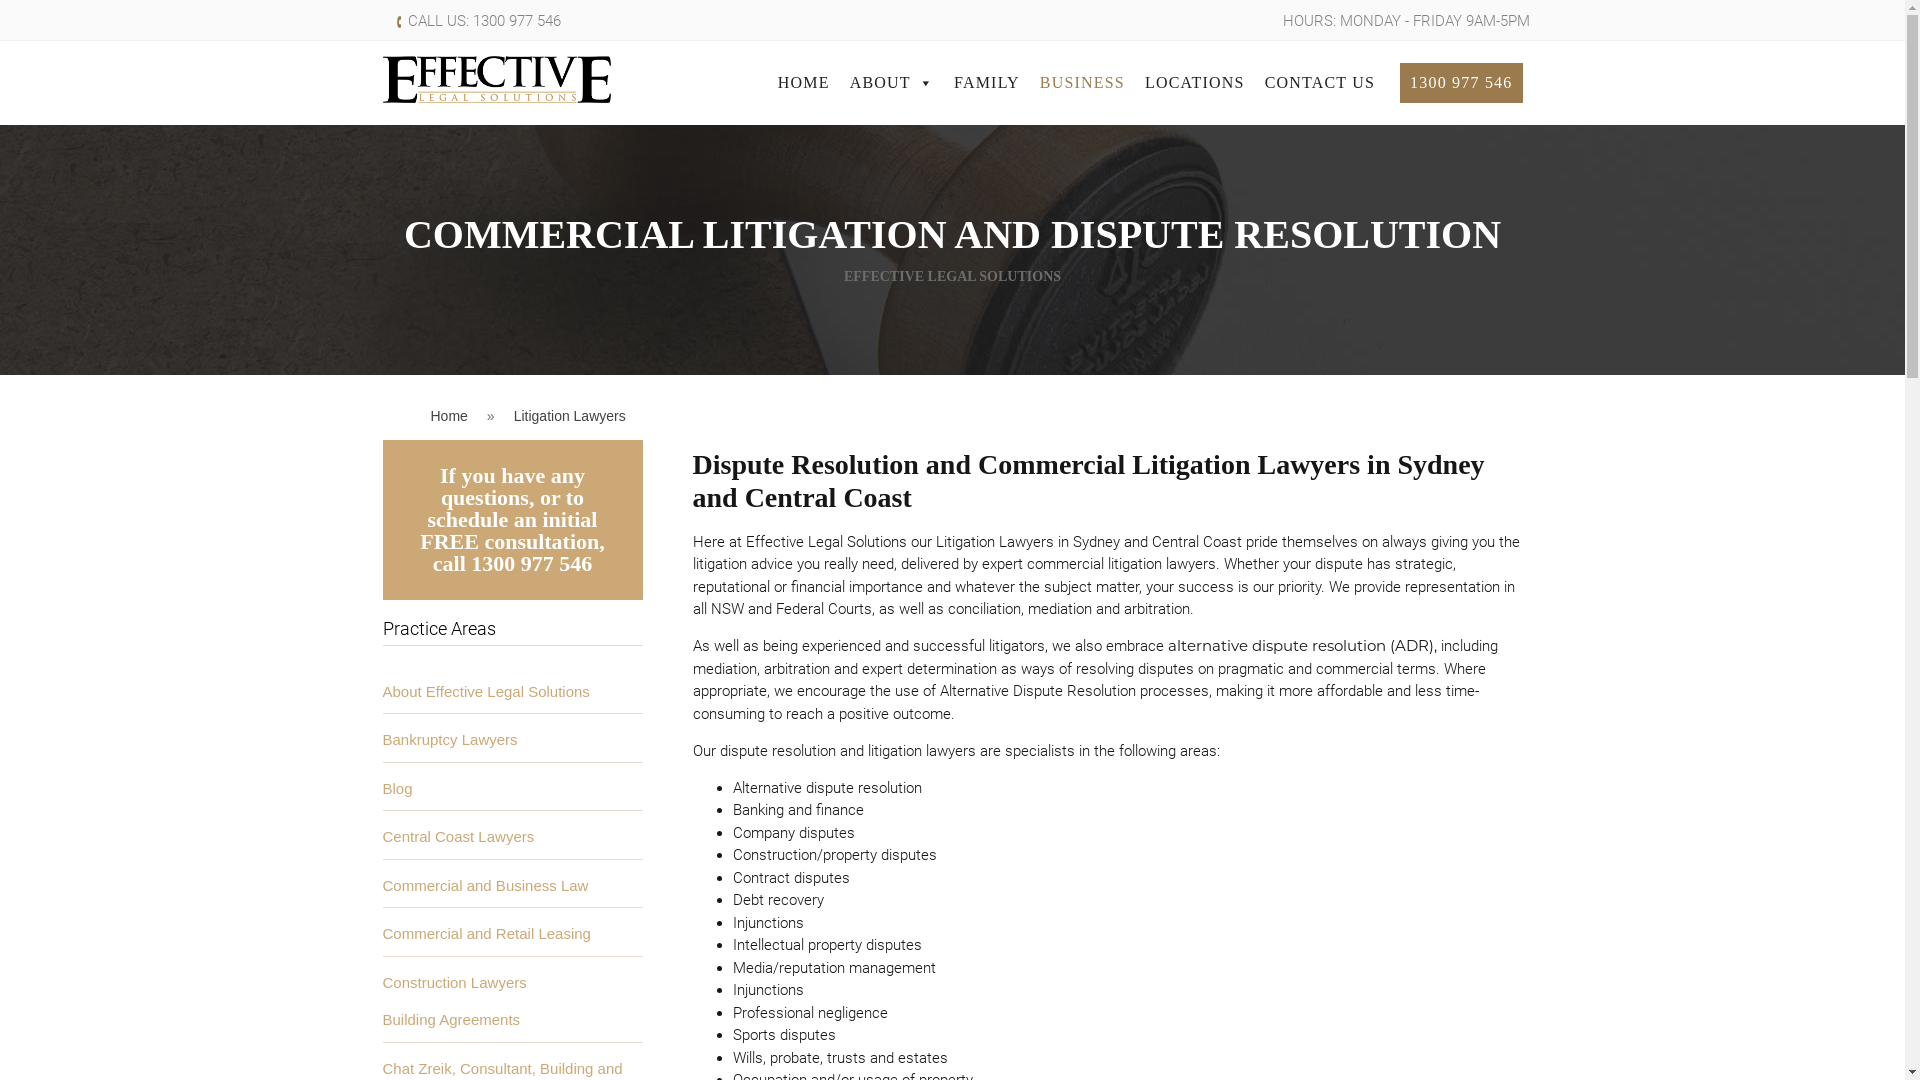 The image size is (1920, 1080). What do you see at coordinates (892, 83) in the screenshot?
I see `ABOUT` at bounding box center [892, 83].